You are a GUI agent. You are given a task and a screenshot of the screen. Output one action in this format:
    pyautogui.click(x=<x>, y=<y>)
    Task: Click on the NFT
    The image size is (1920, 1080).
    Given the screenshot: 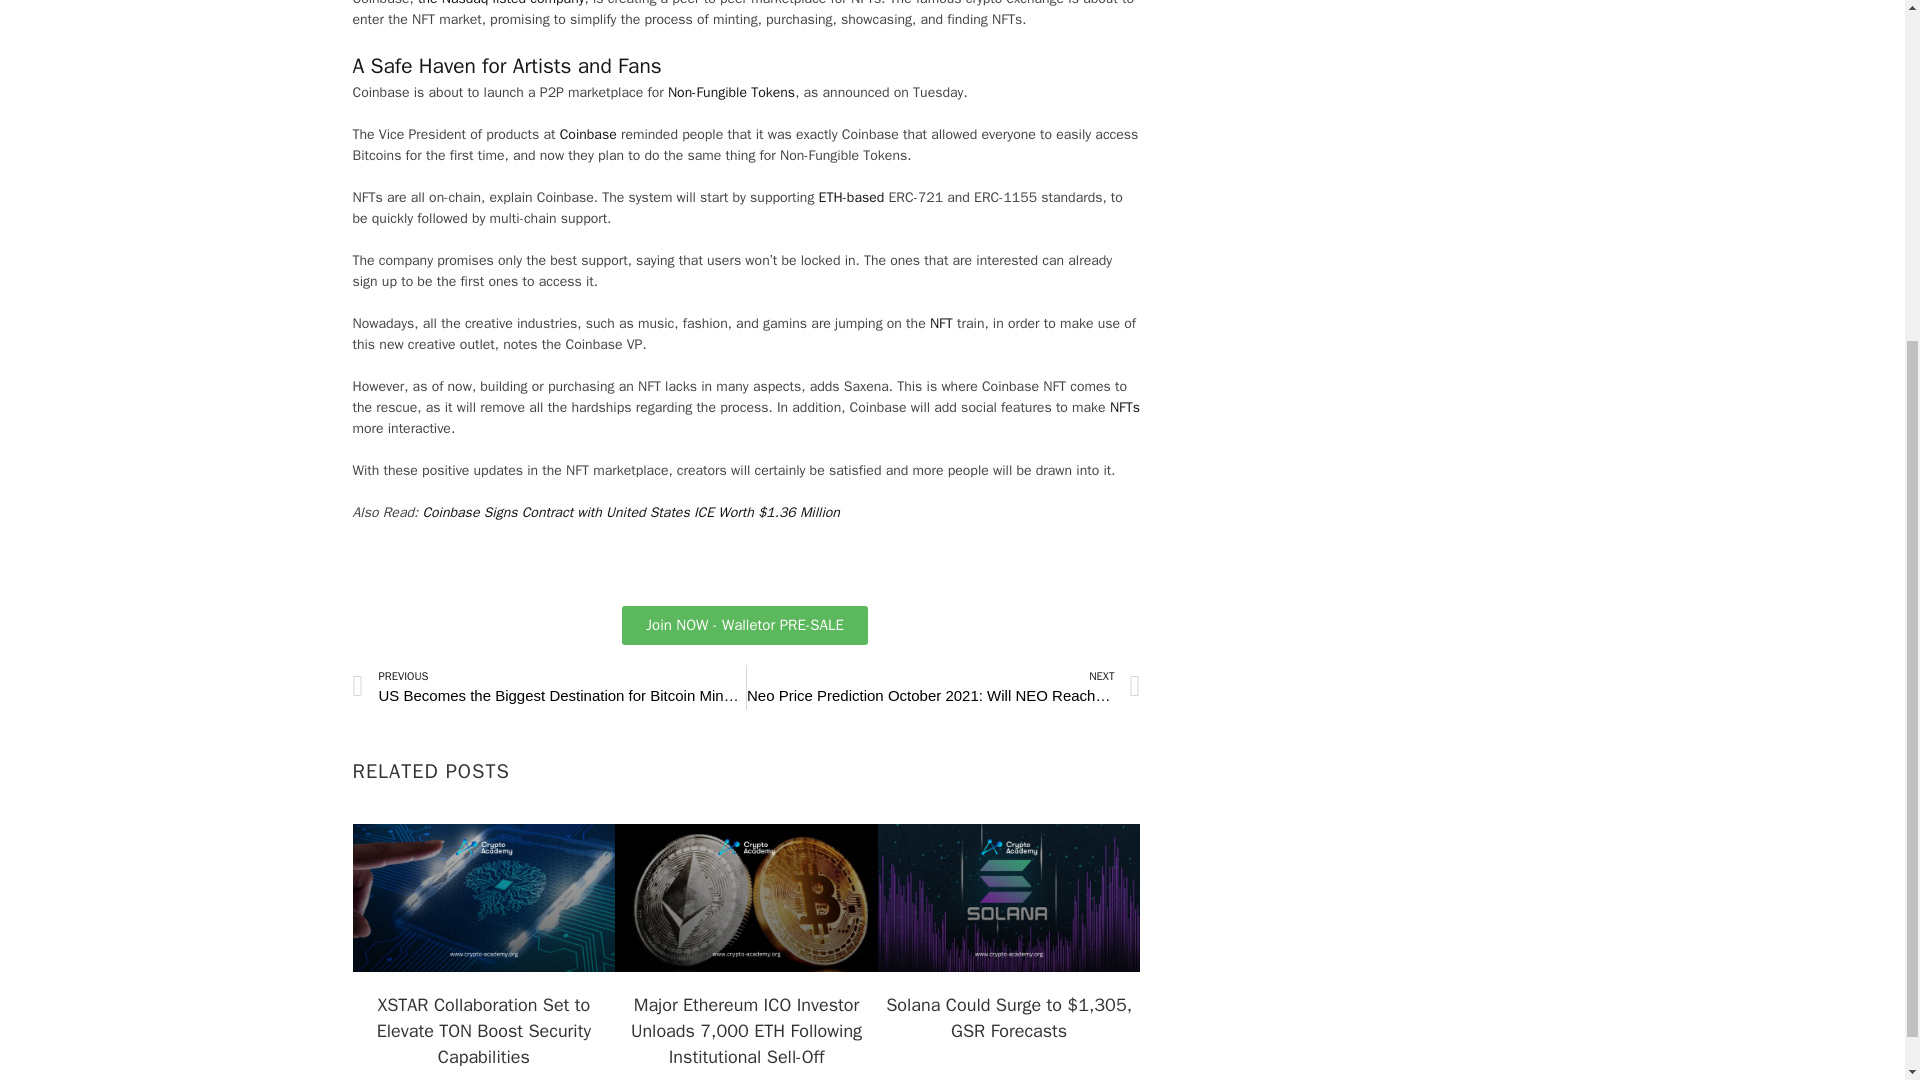 What is the action you would take?
    pyautogui.click(x=940, y=323)
    